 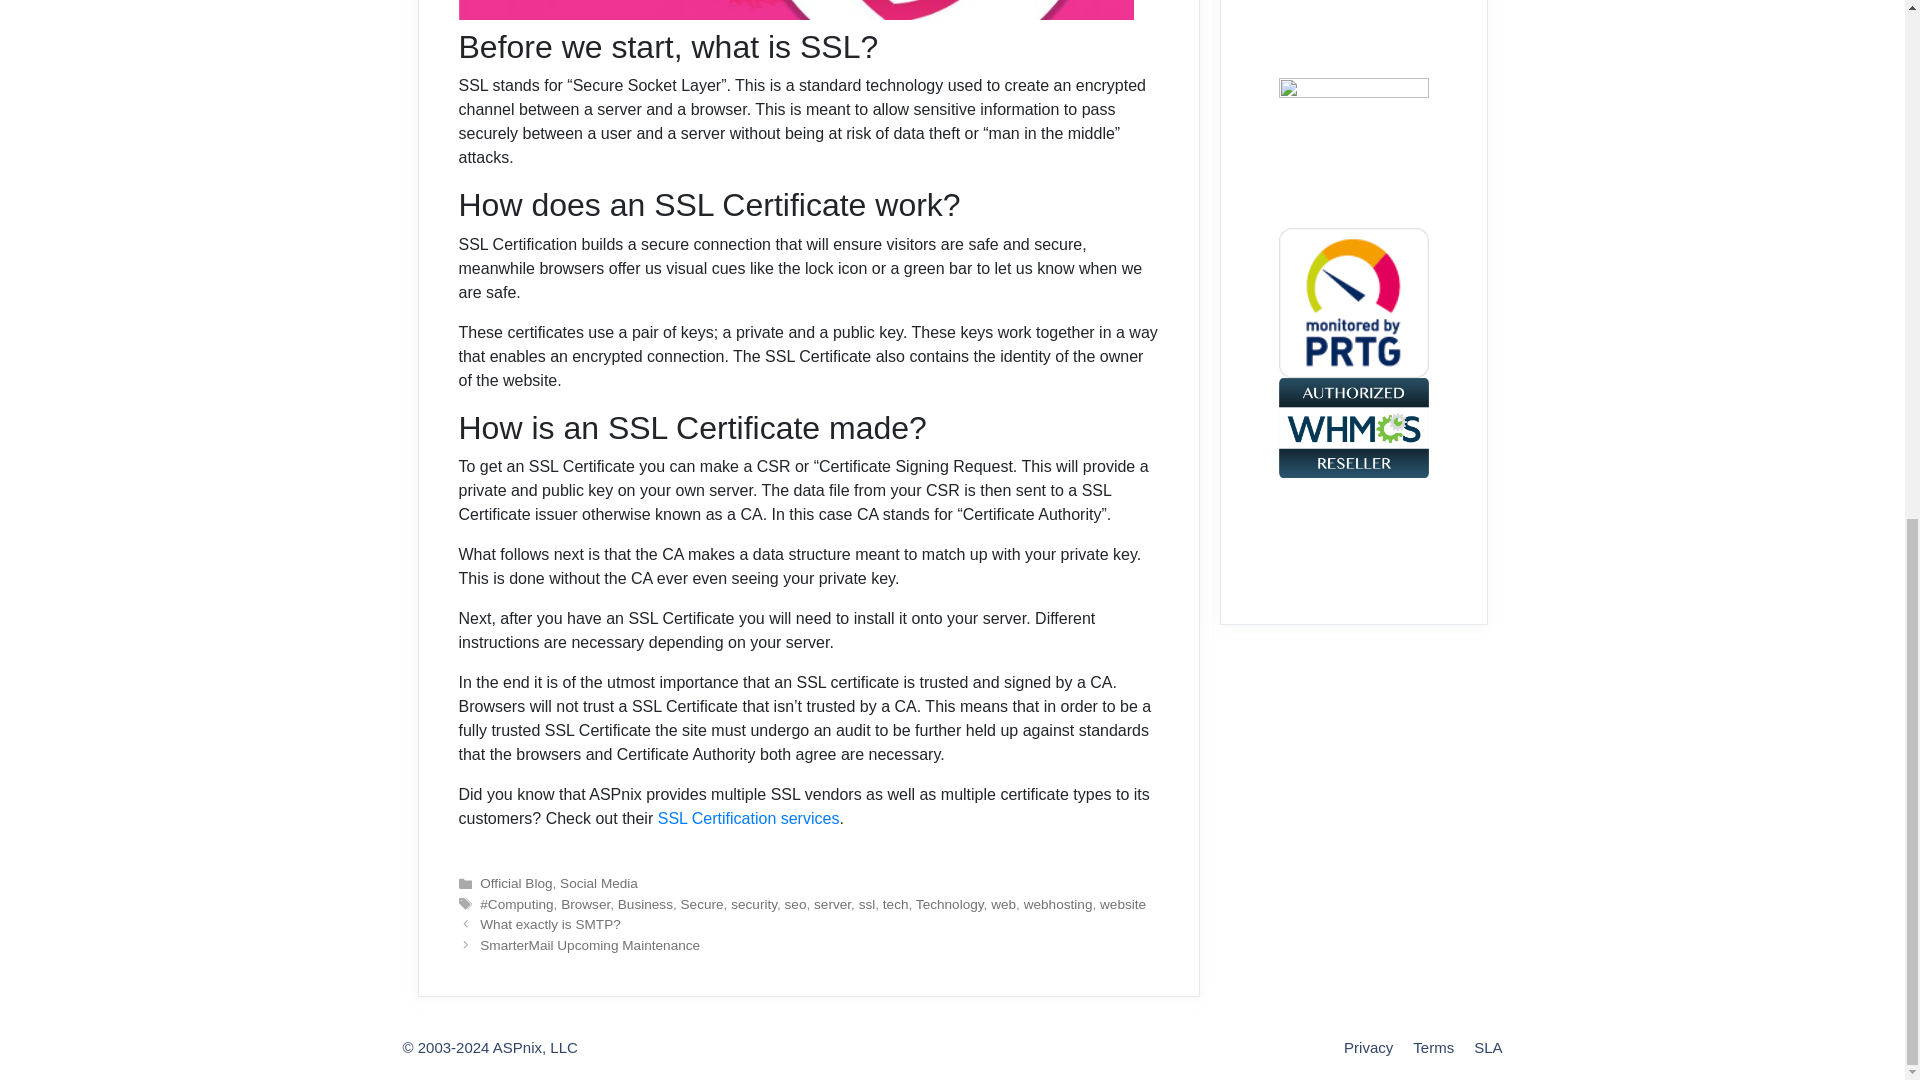 What do you see at coordinates (702, 904) in the screenshot?
I see `Secure` at bounding box center [702, 904].